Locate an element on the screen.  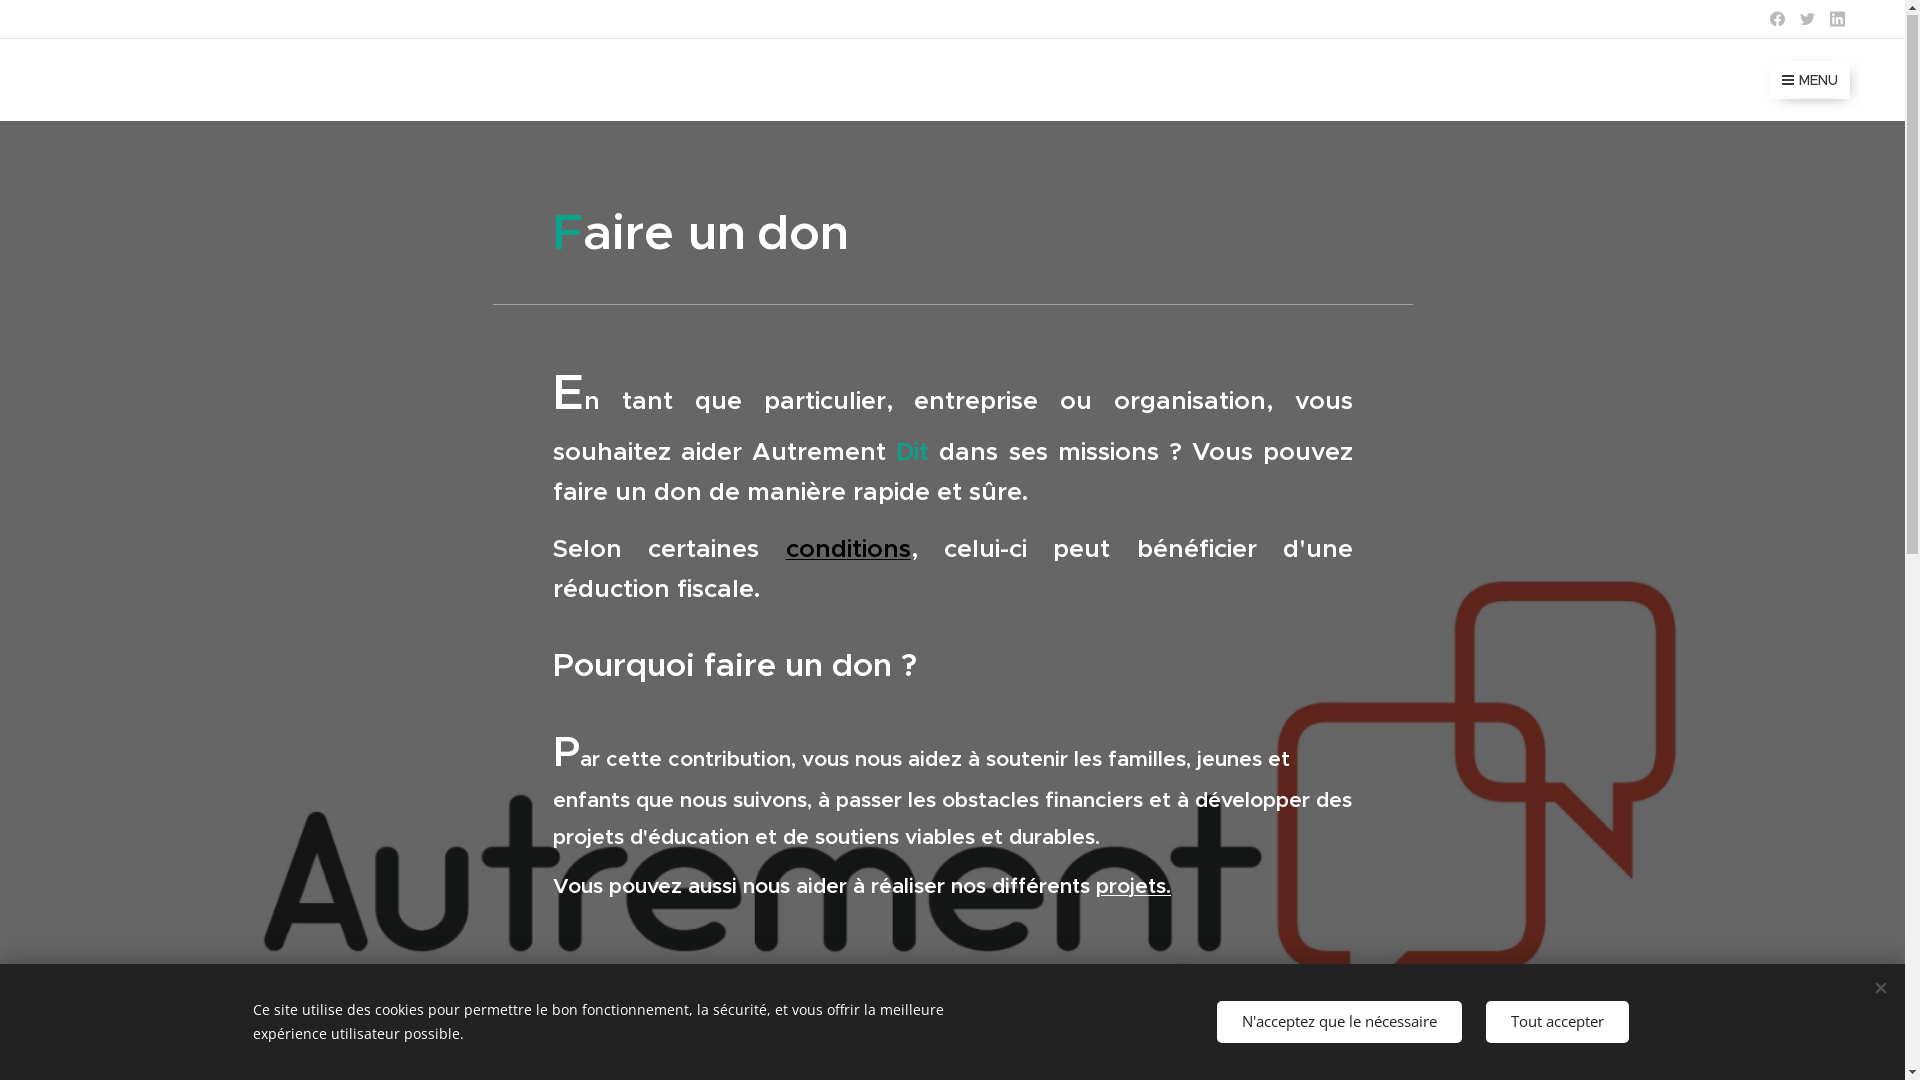
Twitter is located at coordinates (1808, 20).